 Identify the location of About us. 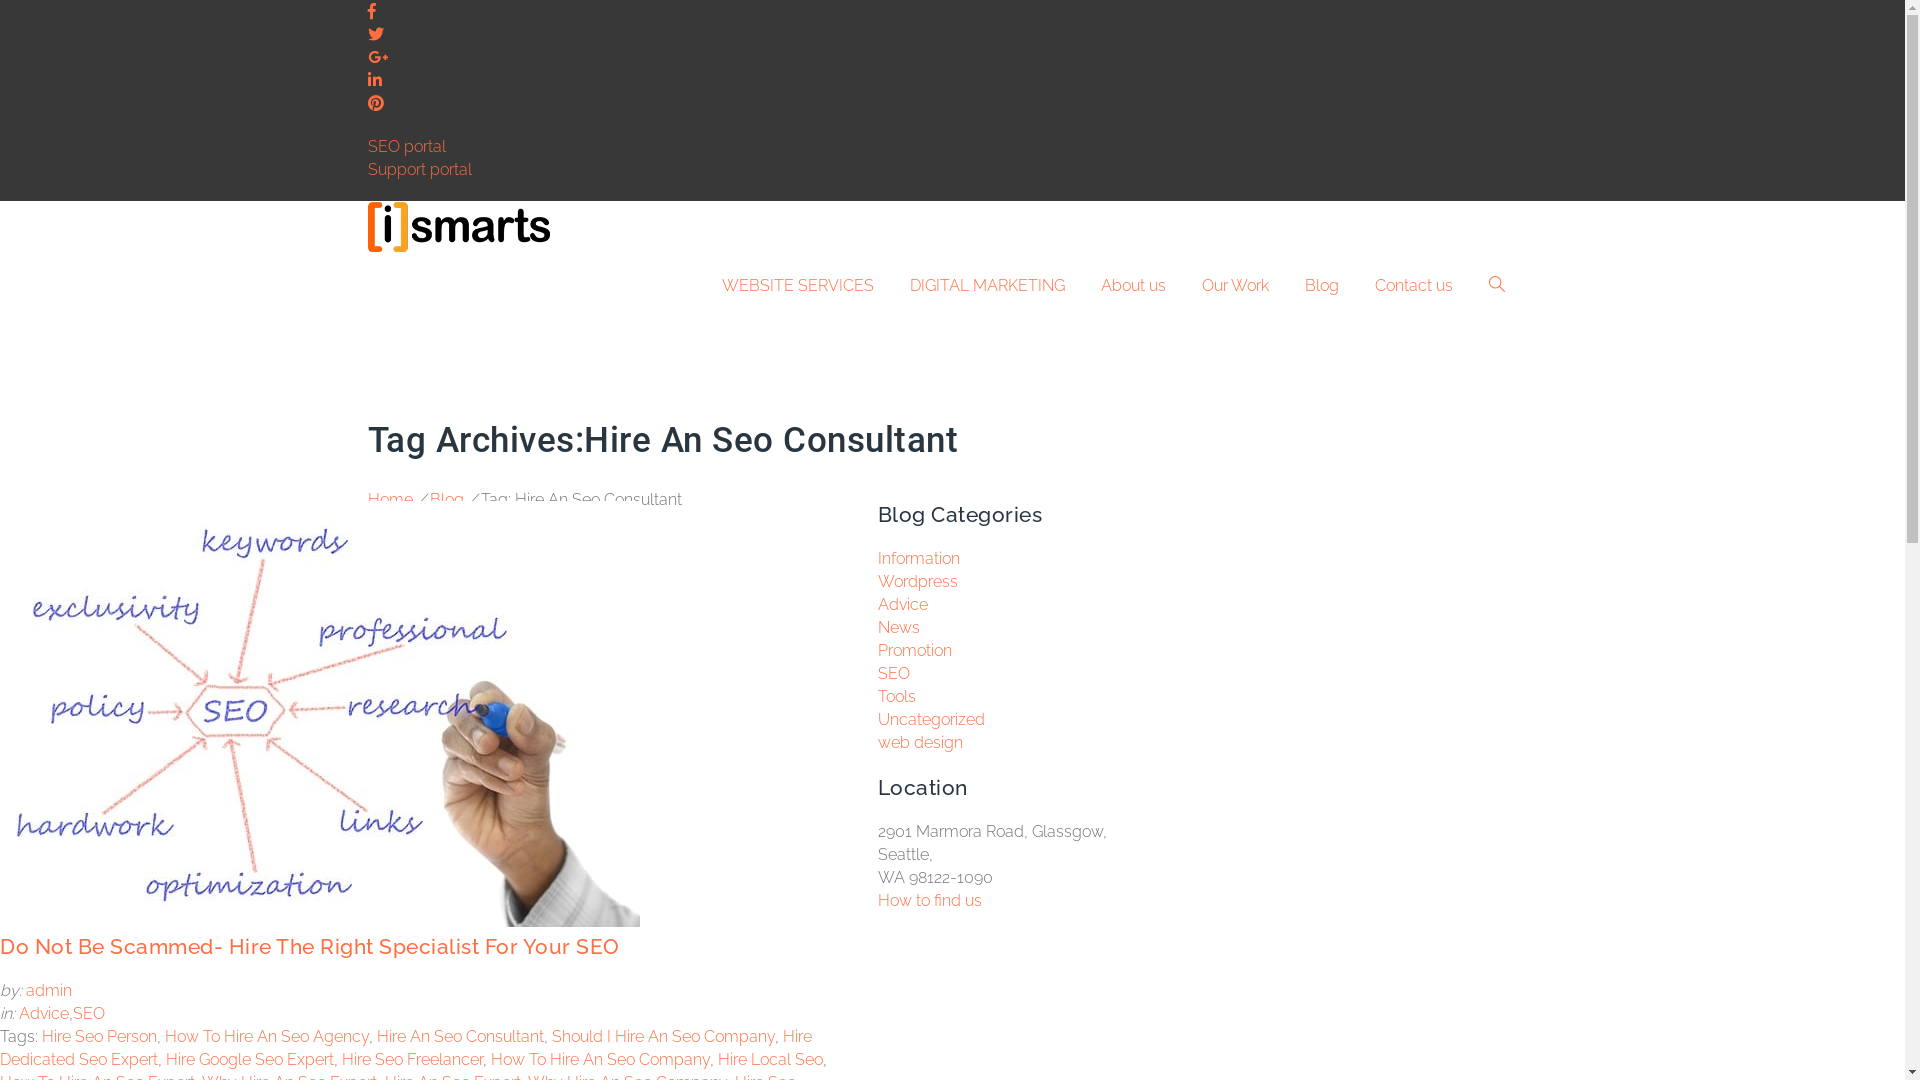
(1132, 286).